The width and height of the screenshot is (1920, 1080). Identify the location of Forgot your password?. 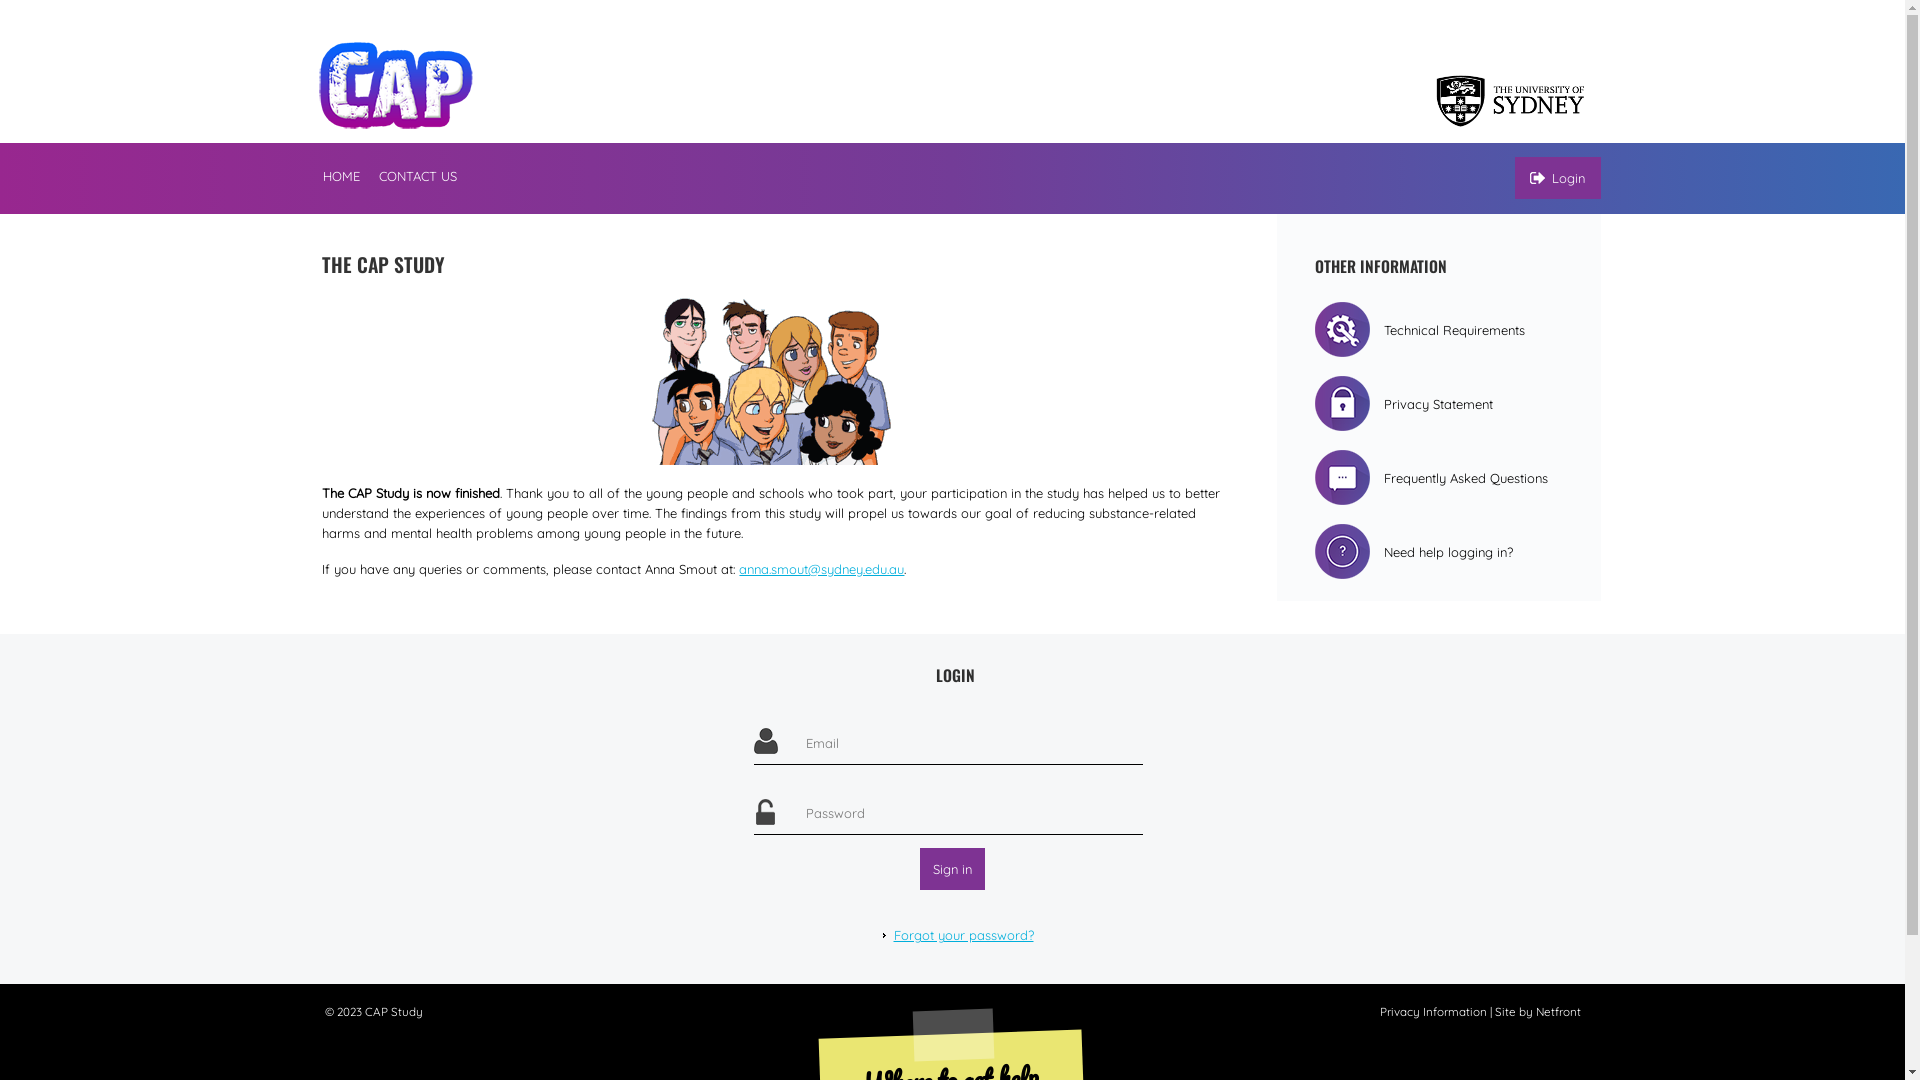
(956, 937).